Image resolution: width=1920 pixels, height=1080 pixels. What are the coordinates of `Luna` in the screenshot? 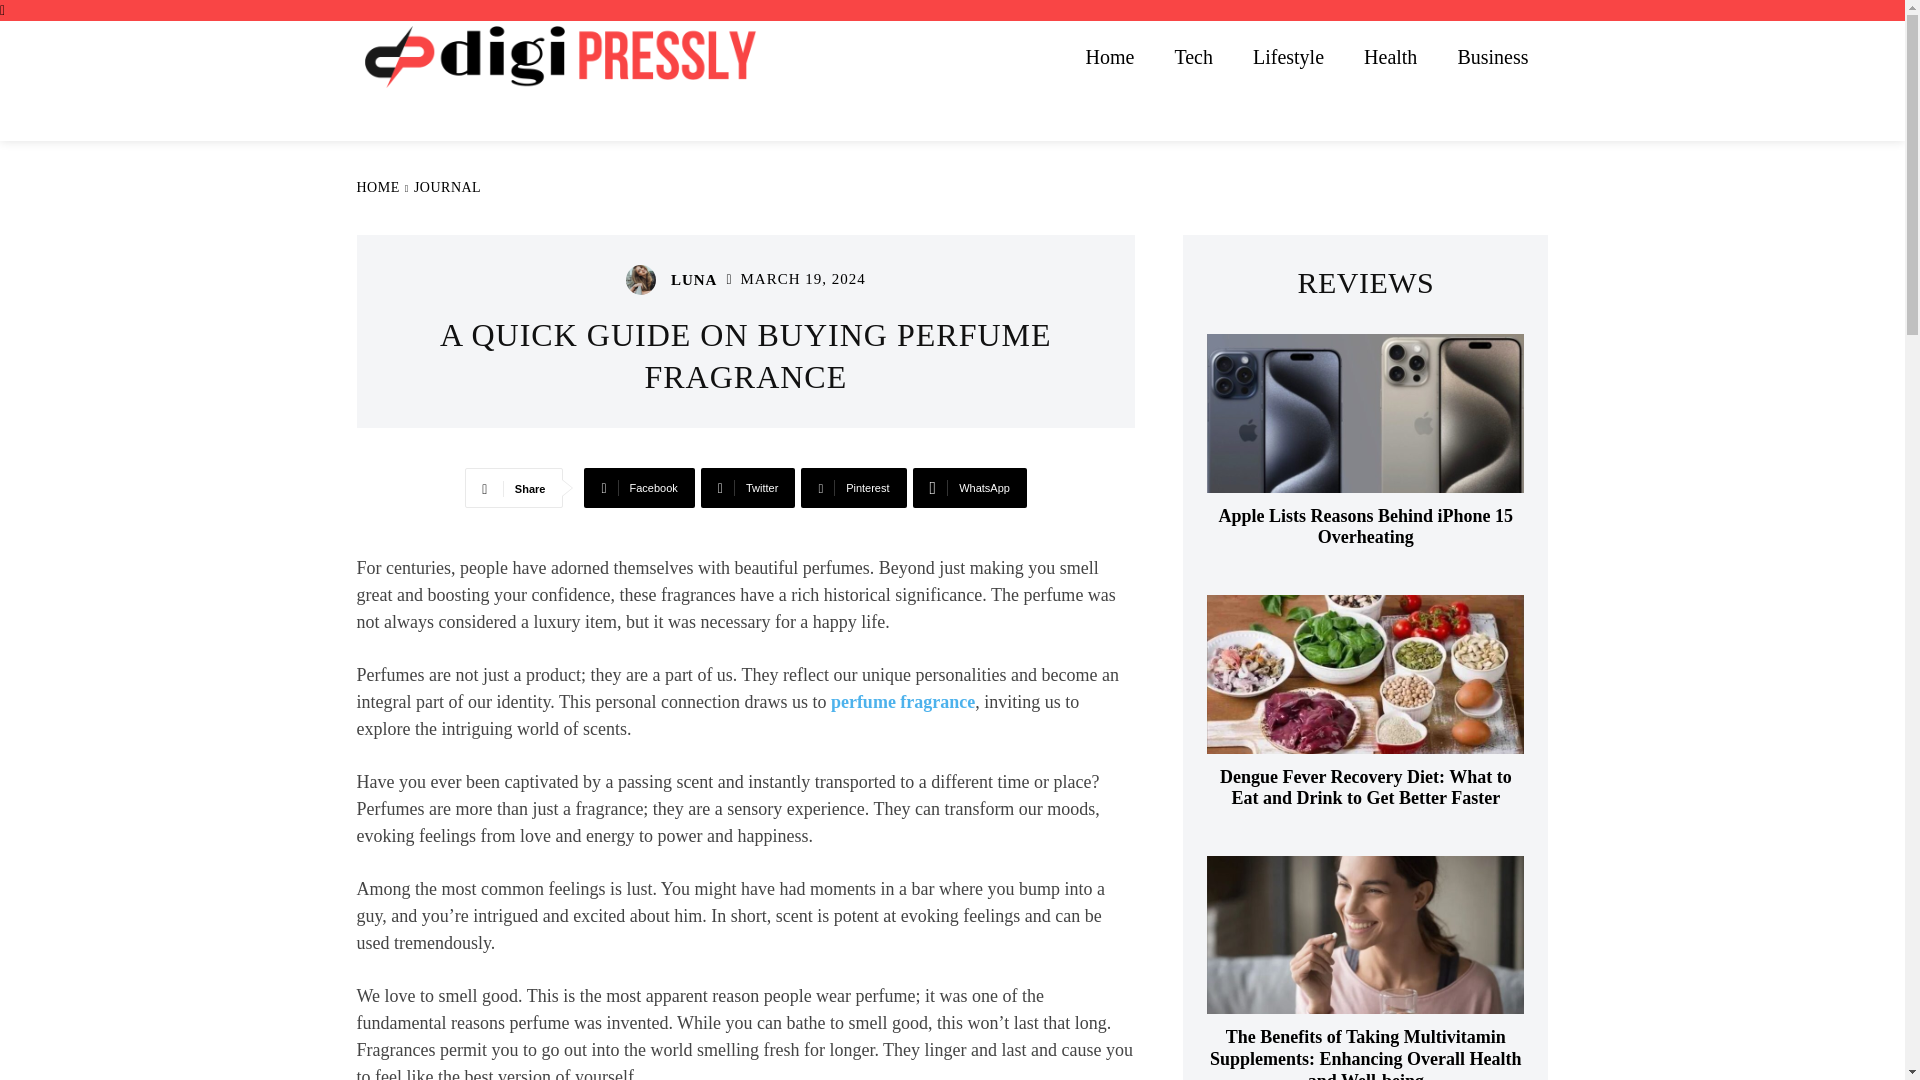 It's located at (646, 279).